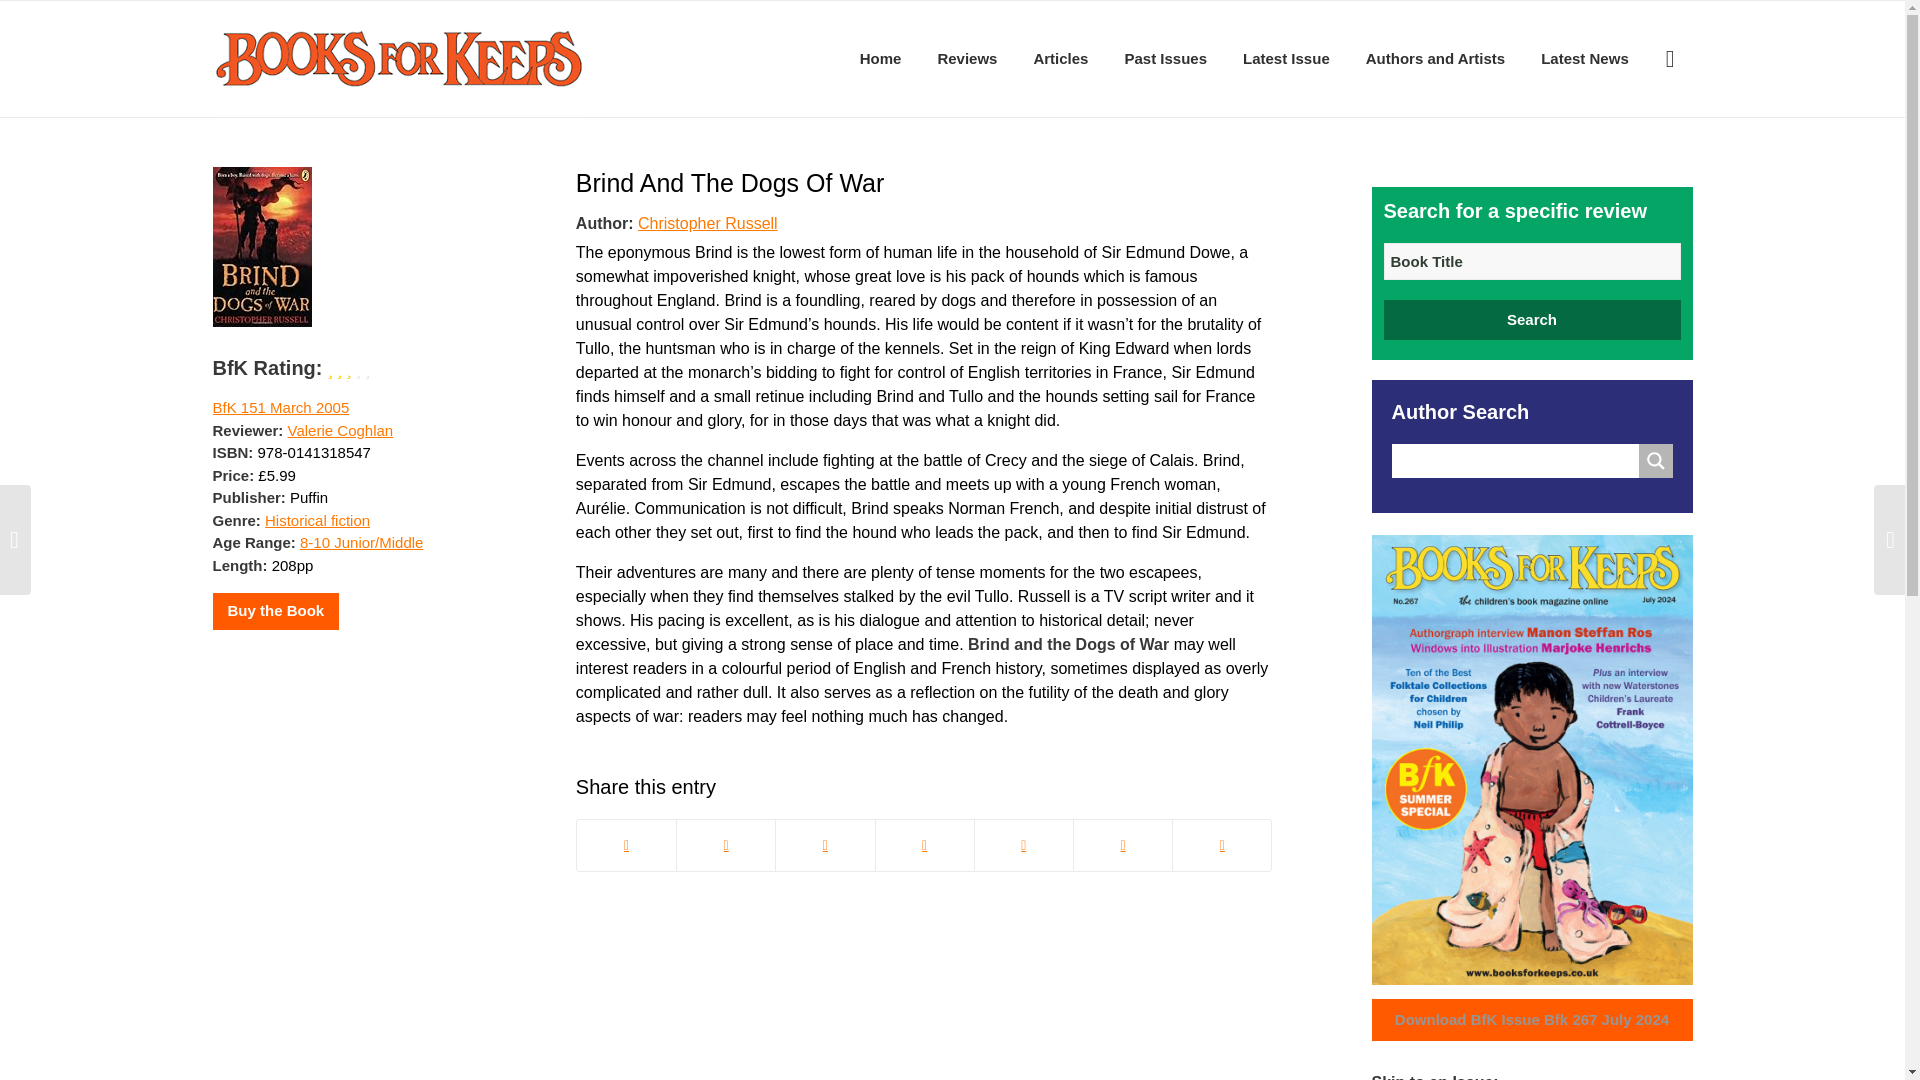 The image size is (1920, 1080). I want to click on Historical fiction, so click(317, 520).